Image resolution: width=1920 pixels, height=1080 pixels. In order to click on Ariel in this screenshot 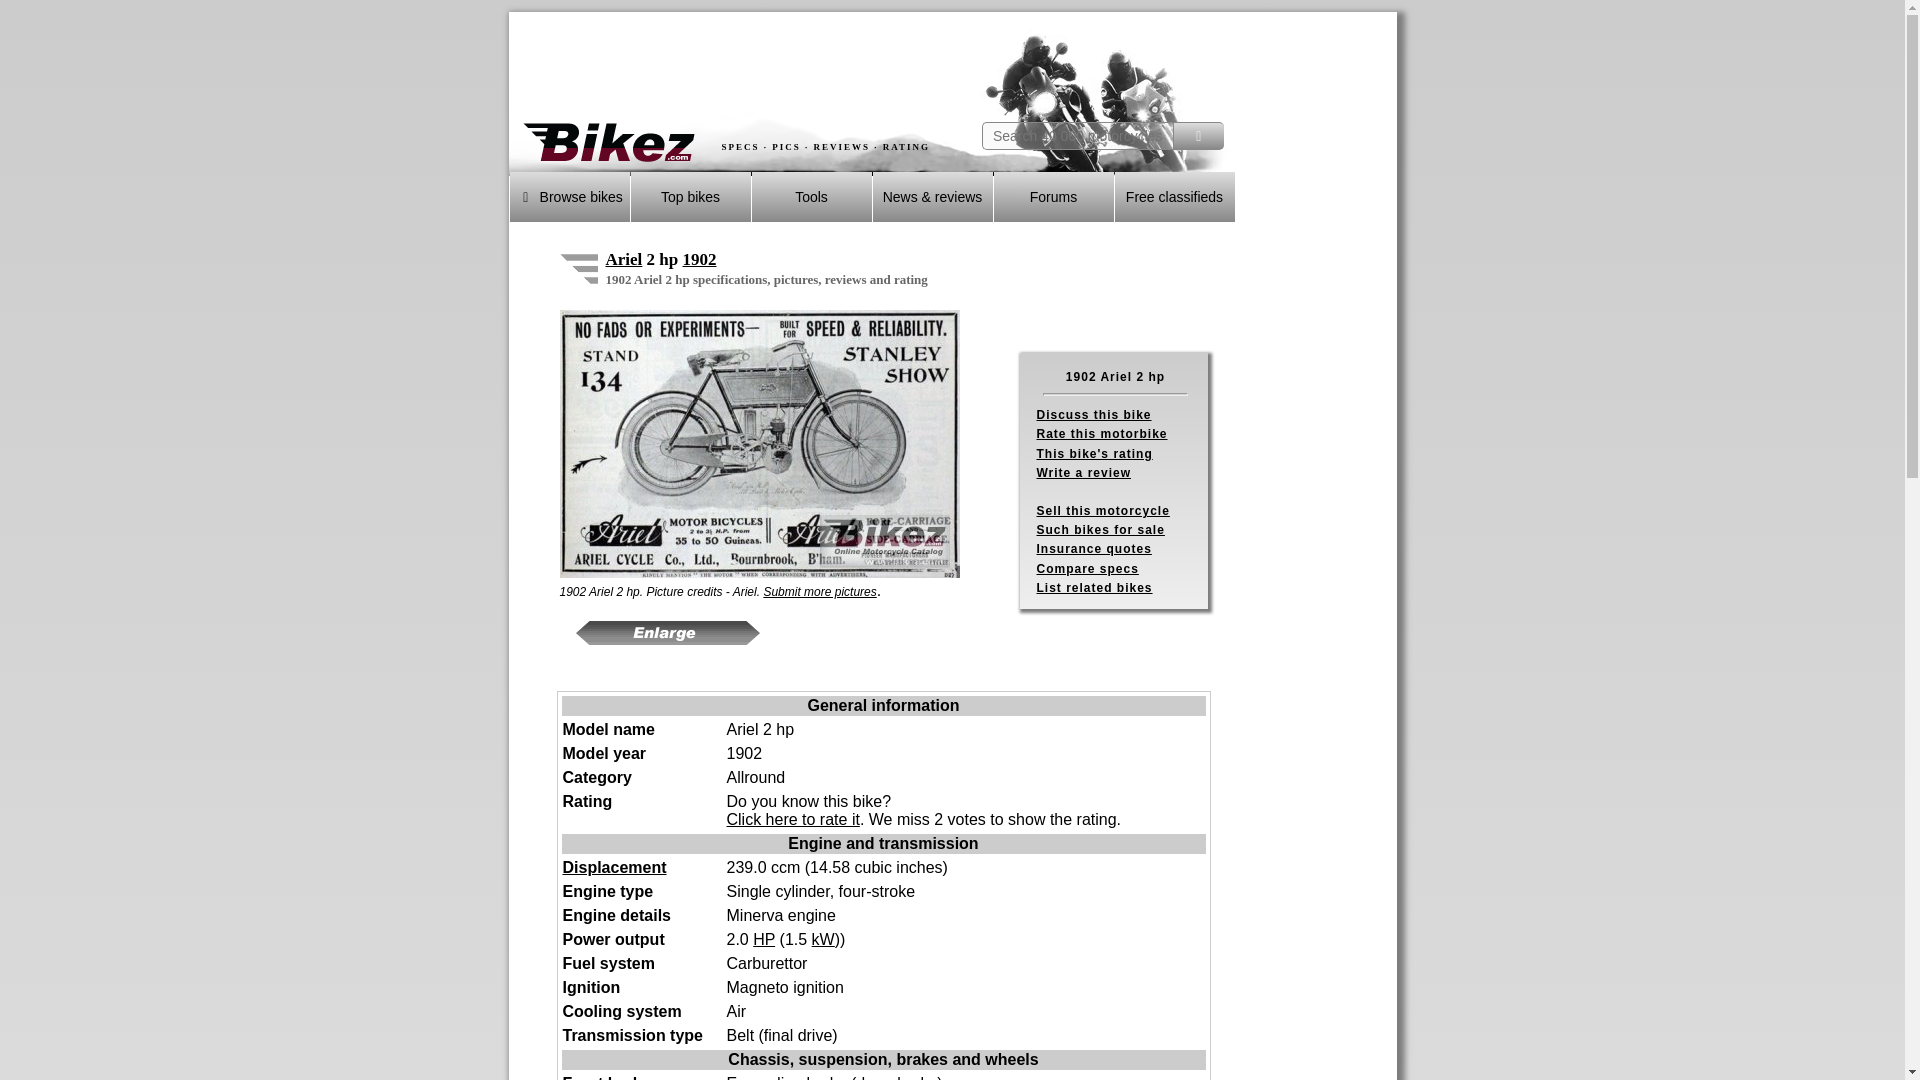, I will do `click(624, 258)`.